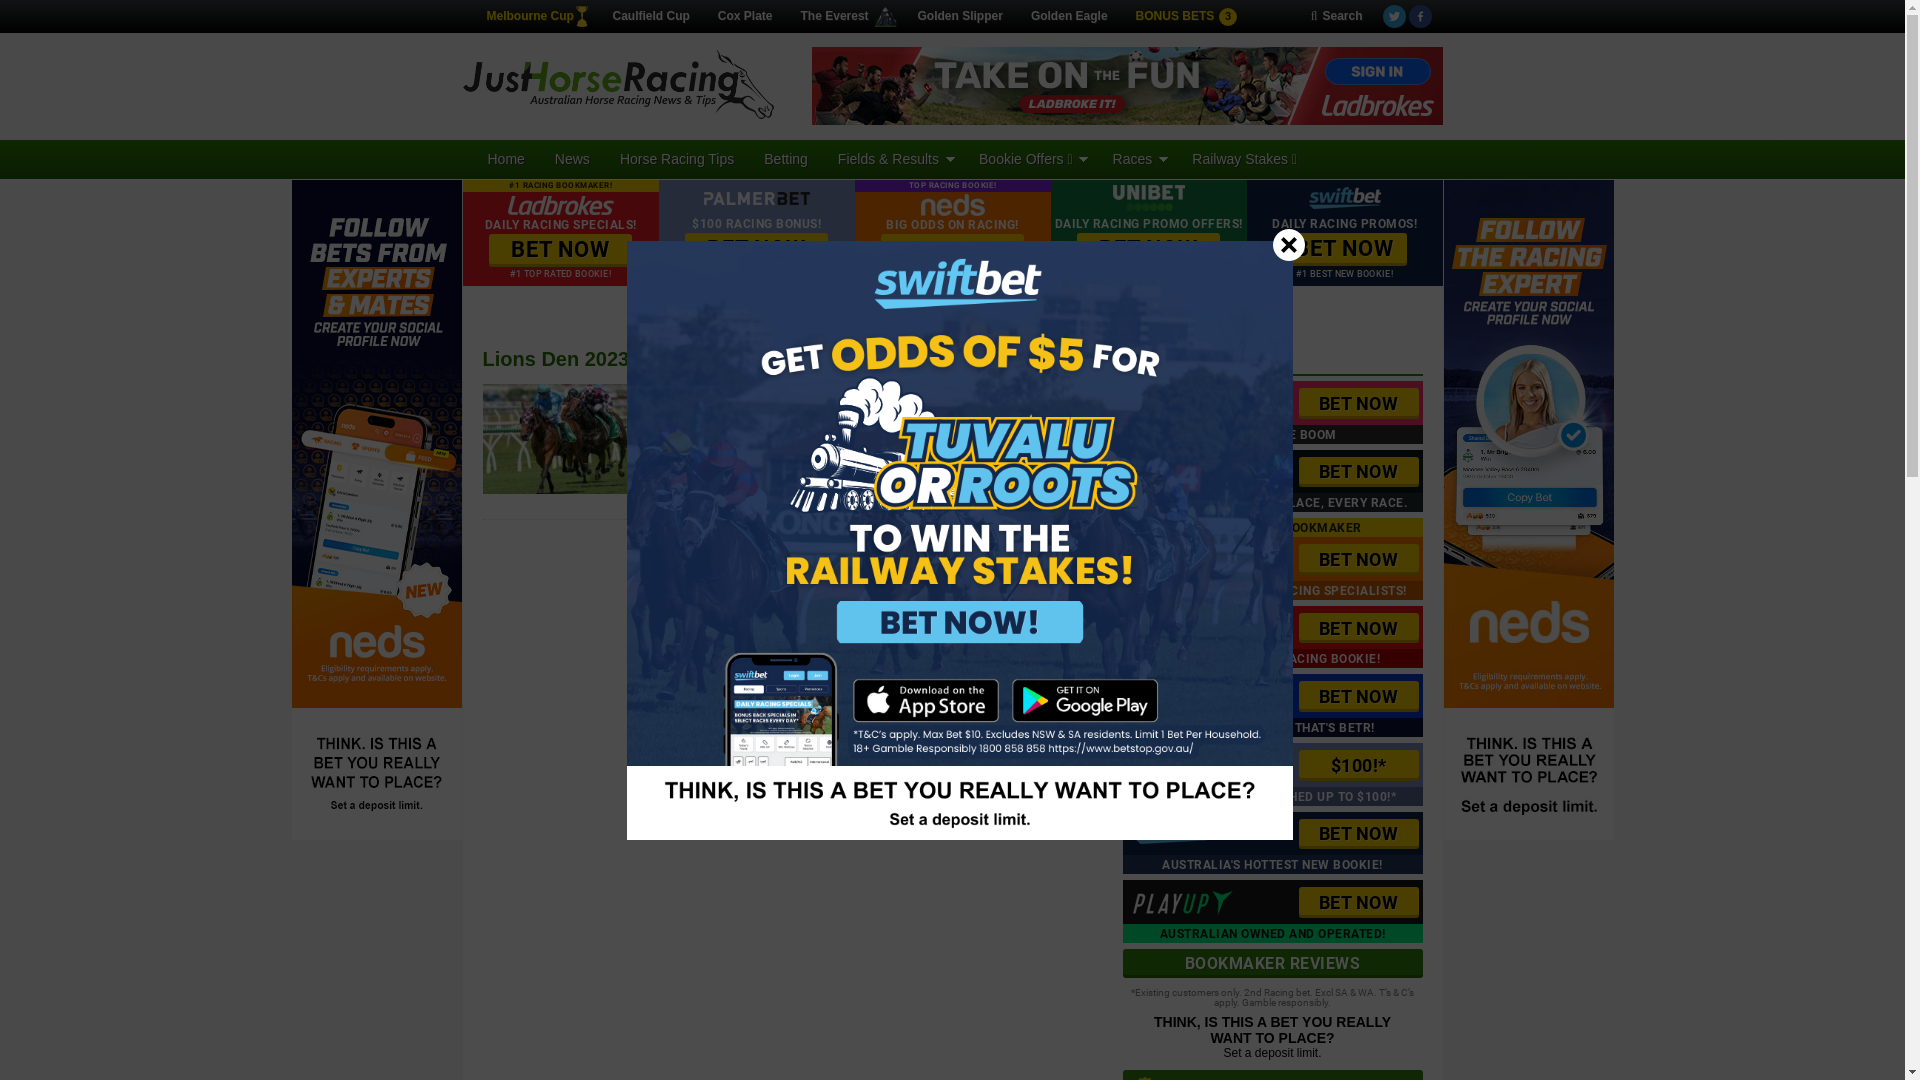 This screenshot has height=1080, width=1920. What do you see at coordinates (677, 159) in the screenshot?
I see `Horse Racing Tips` at bounding box center [677, 159].